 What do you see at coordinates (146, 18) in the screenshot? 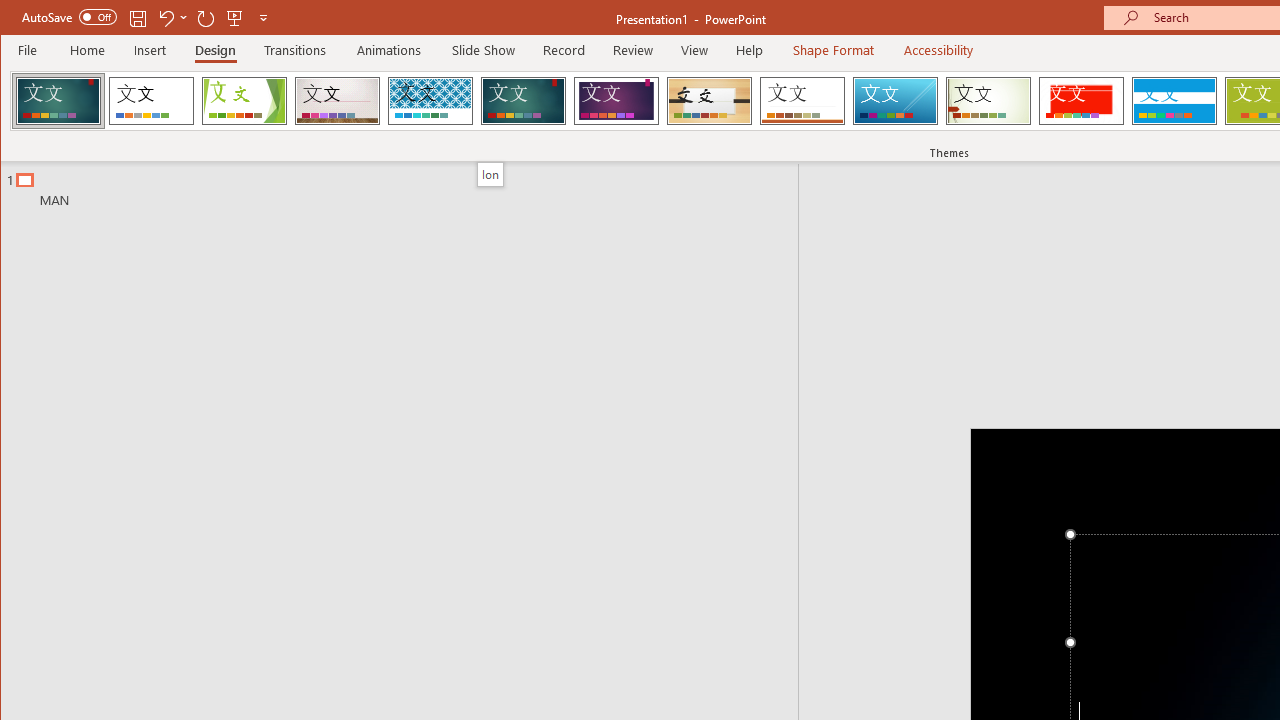
I see `Quick Access Toolbar` at bounding box center [146, 18].